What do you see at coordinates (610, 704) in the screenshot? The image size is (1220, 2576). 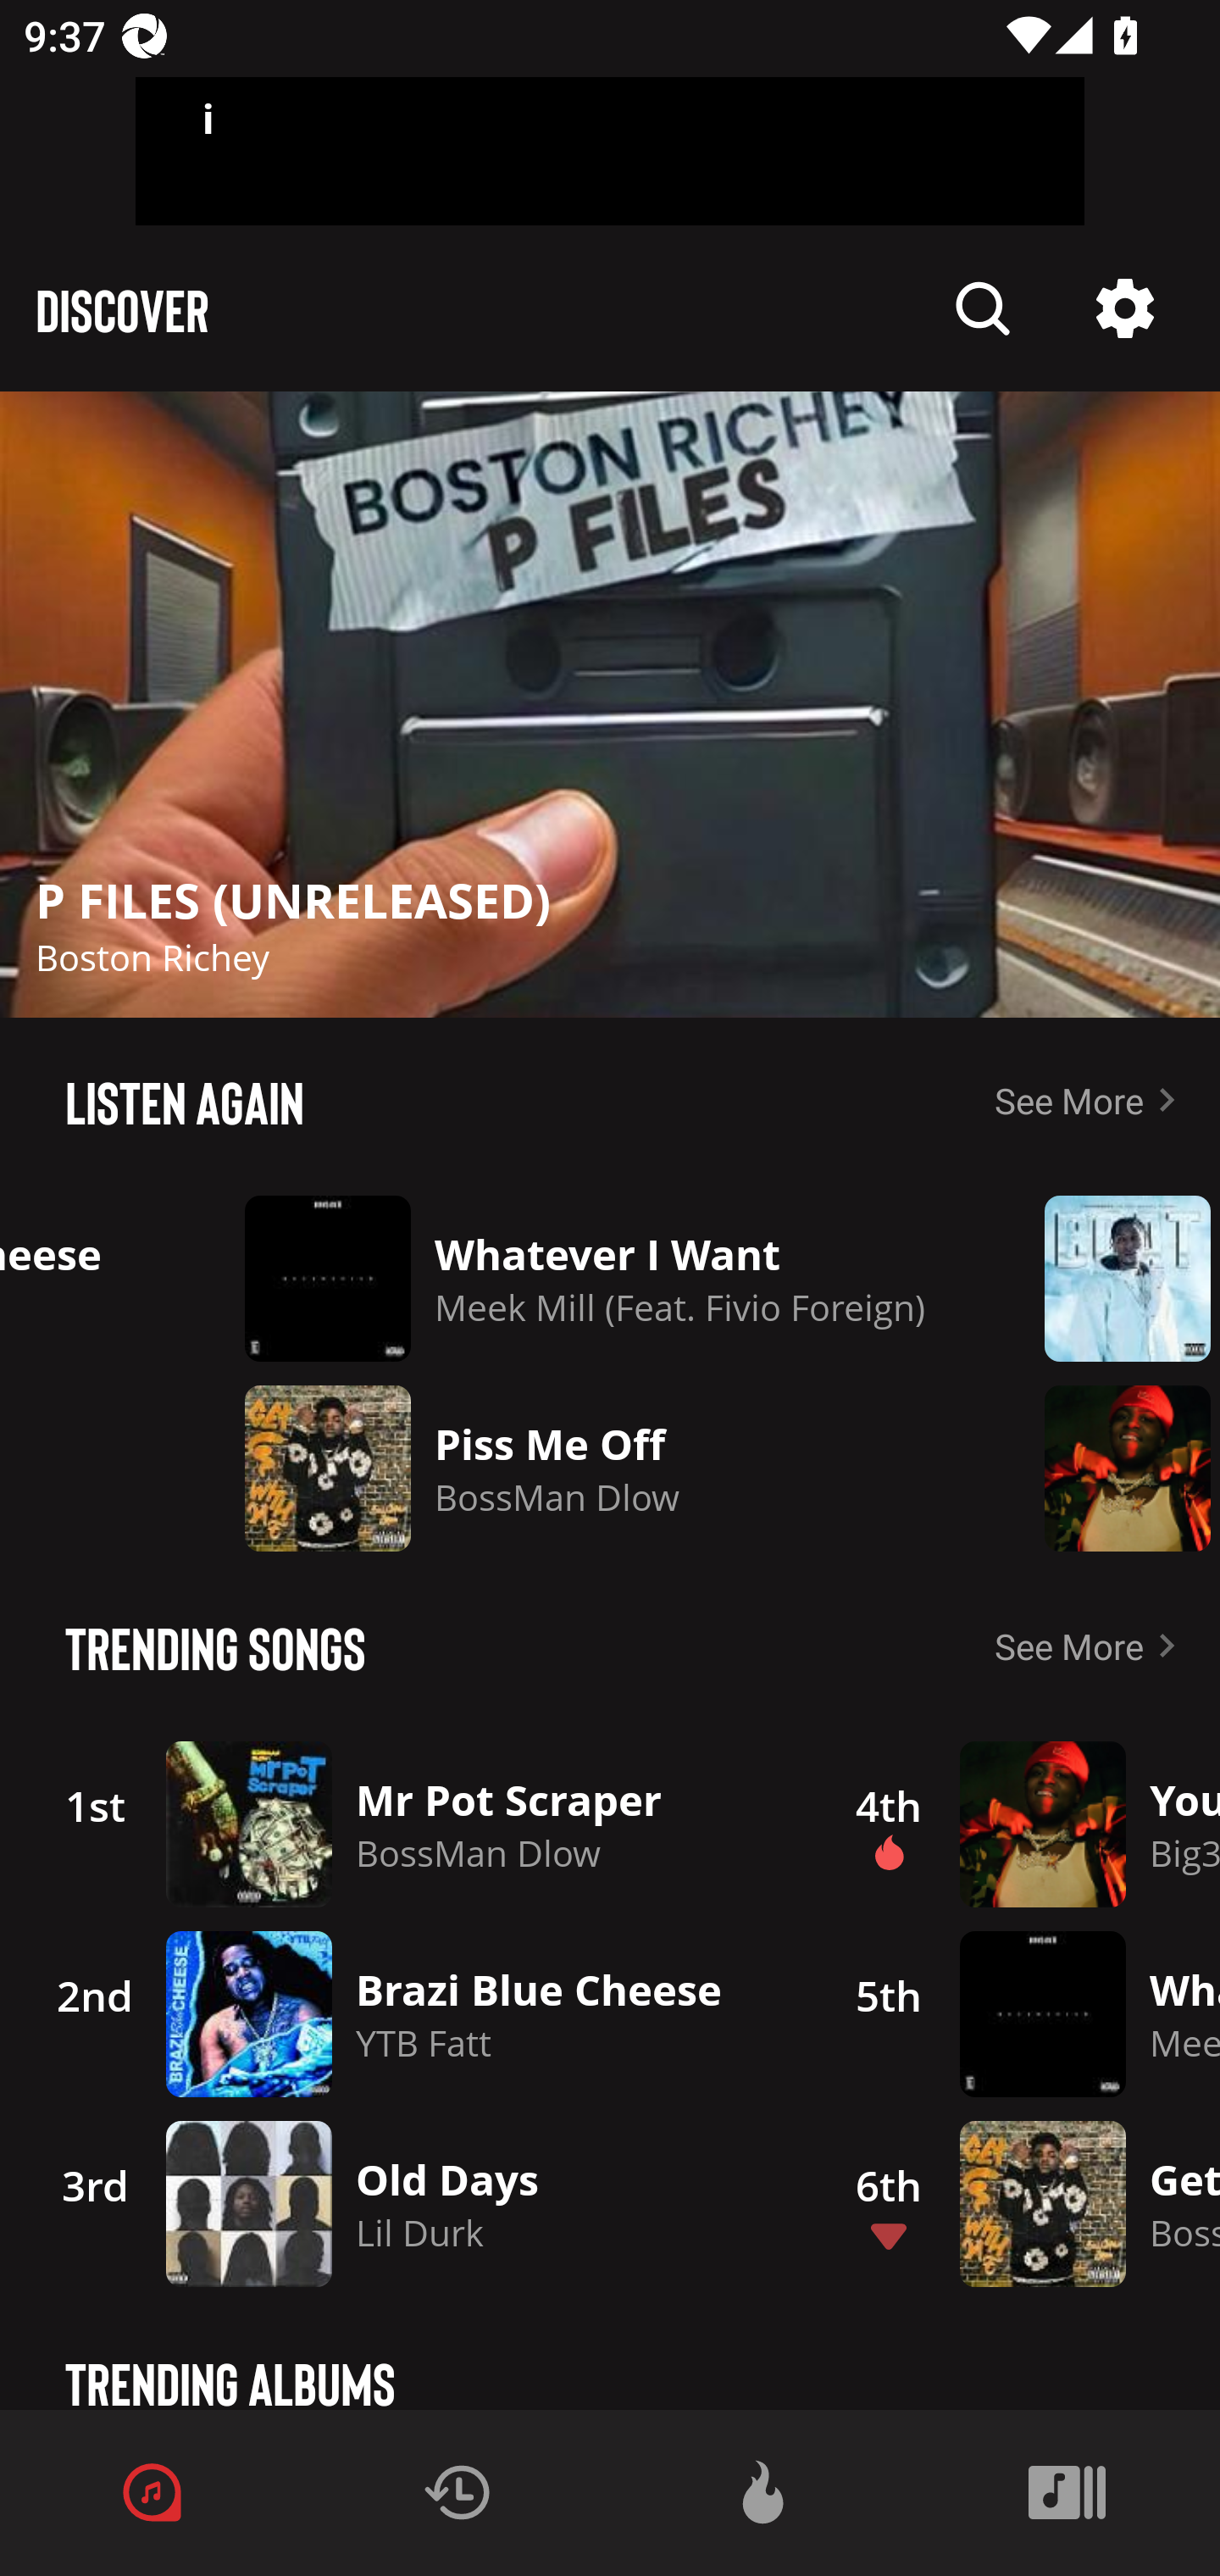 I see `Description` at bounding box center [610, 704].